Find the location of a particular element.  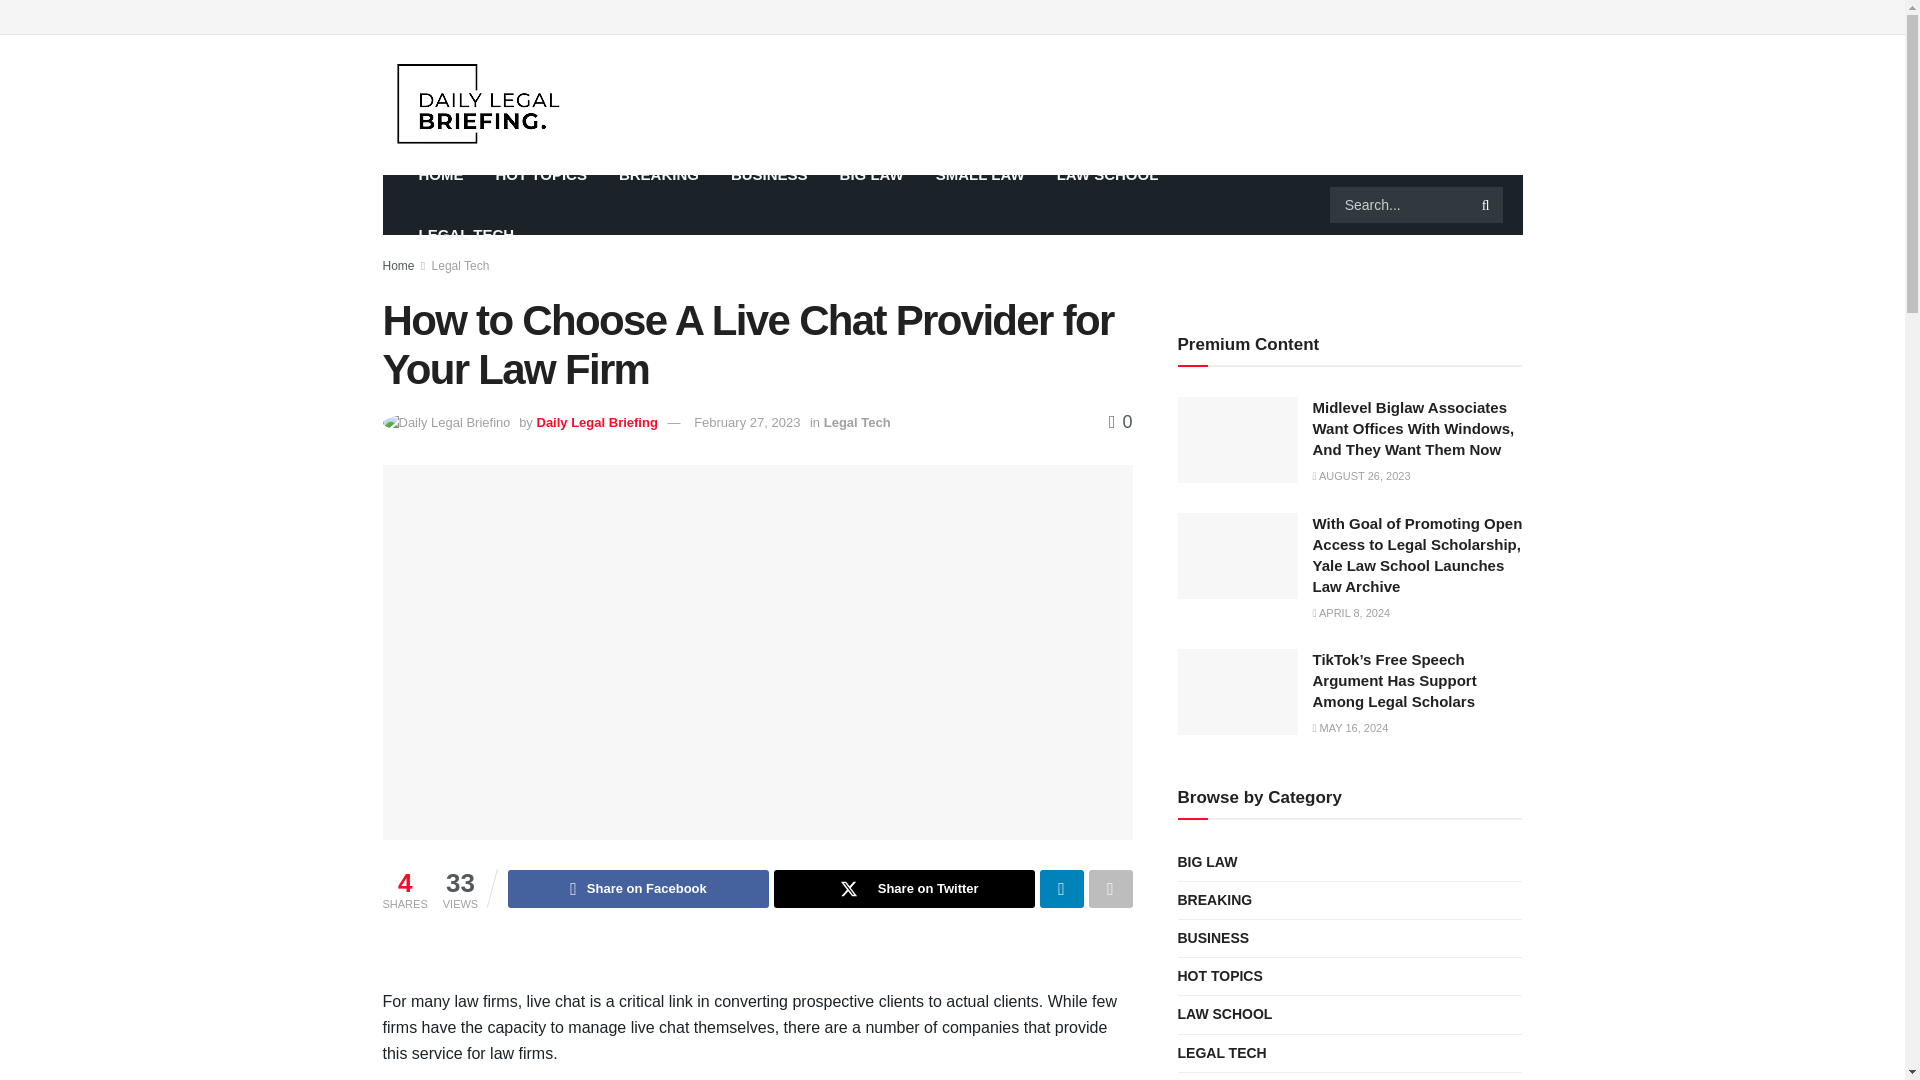

HOT TOPICS is located at coordinates (541, 174).